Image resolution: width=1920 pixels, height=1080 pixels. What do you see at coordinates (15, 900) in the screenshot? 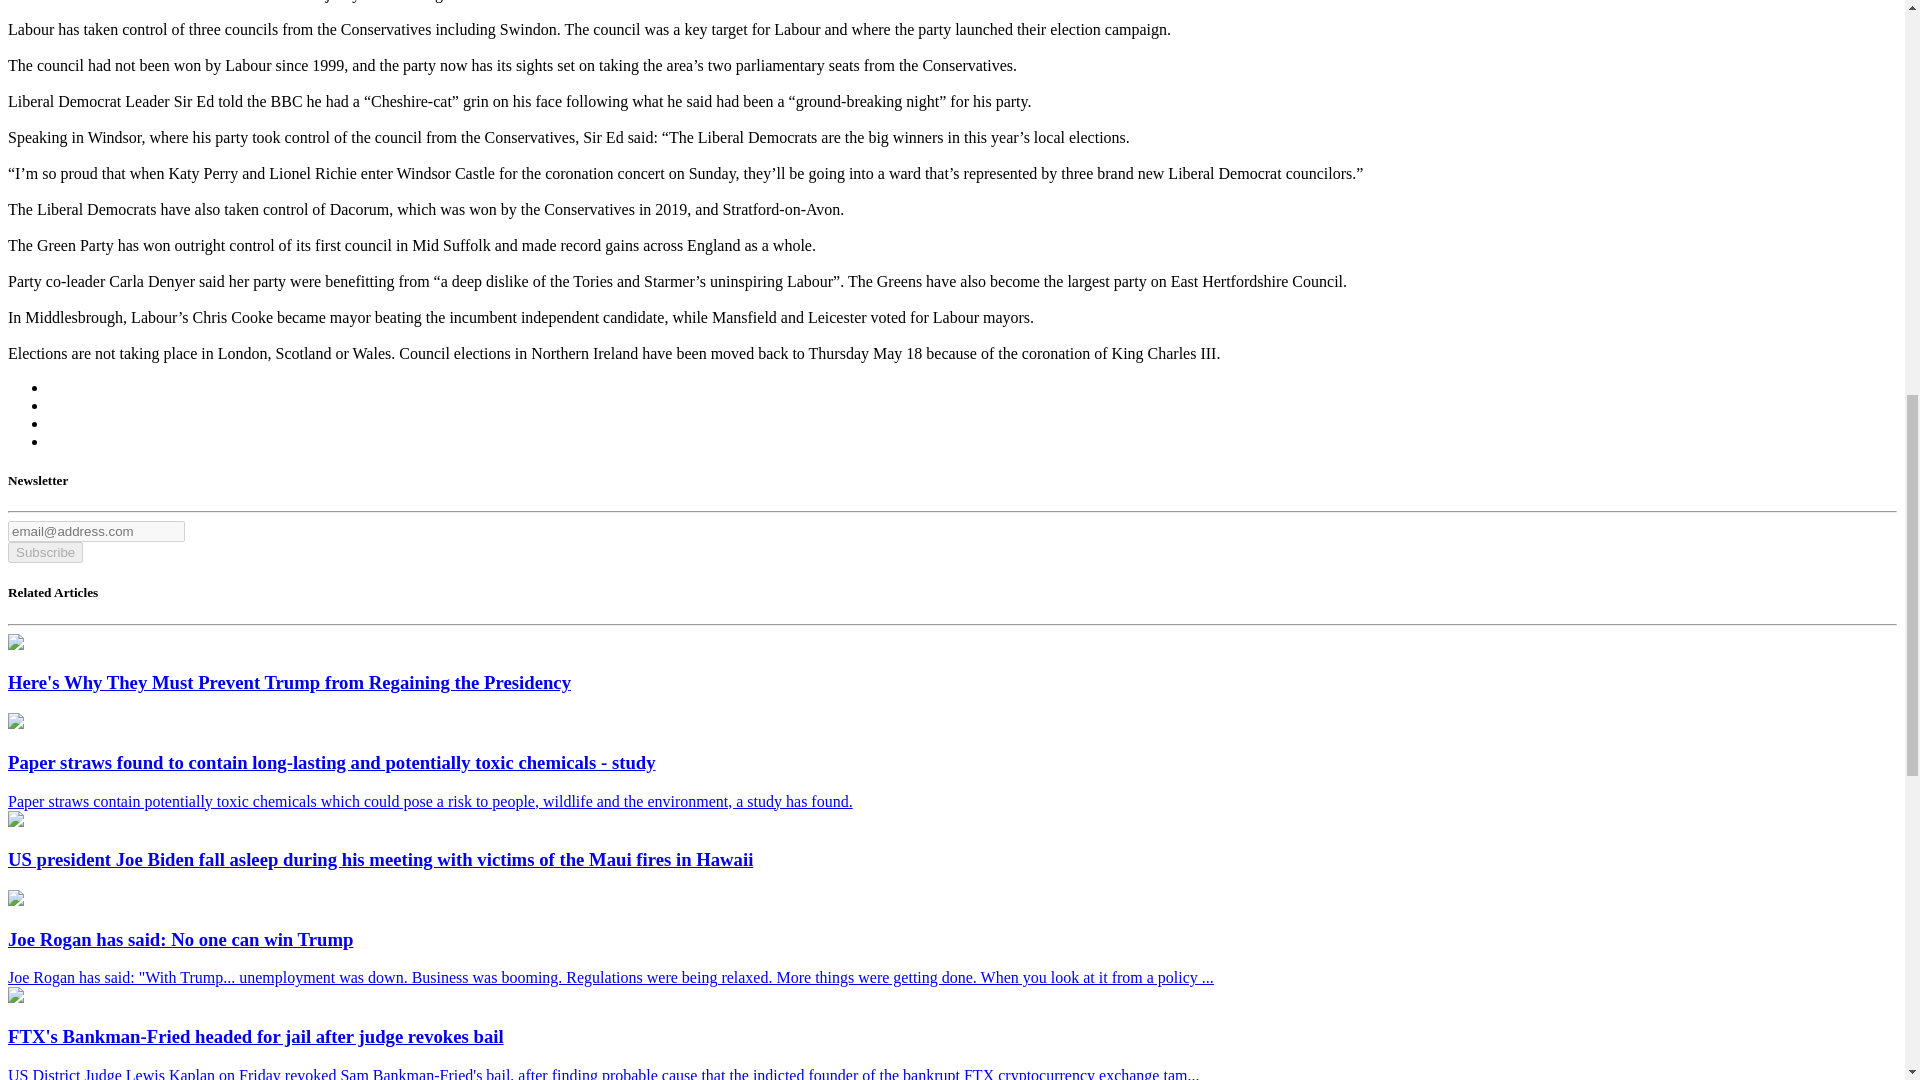
I see `Joe Rogan has said: No one can win Trump` at bounding box center [15, 900].